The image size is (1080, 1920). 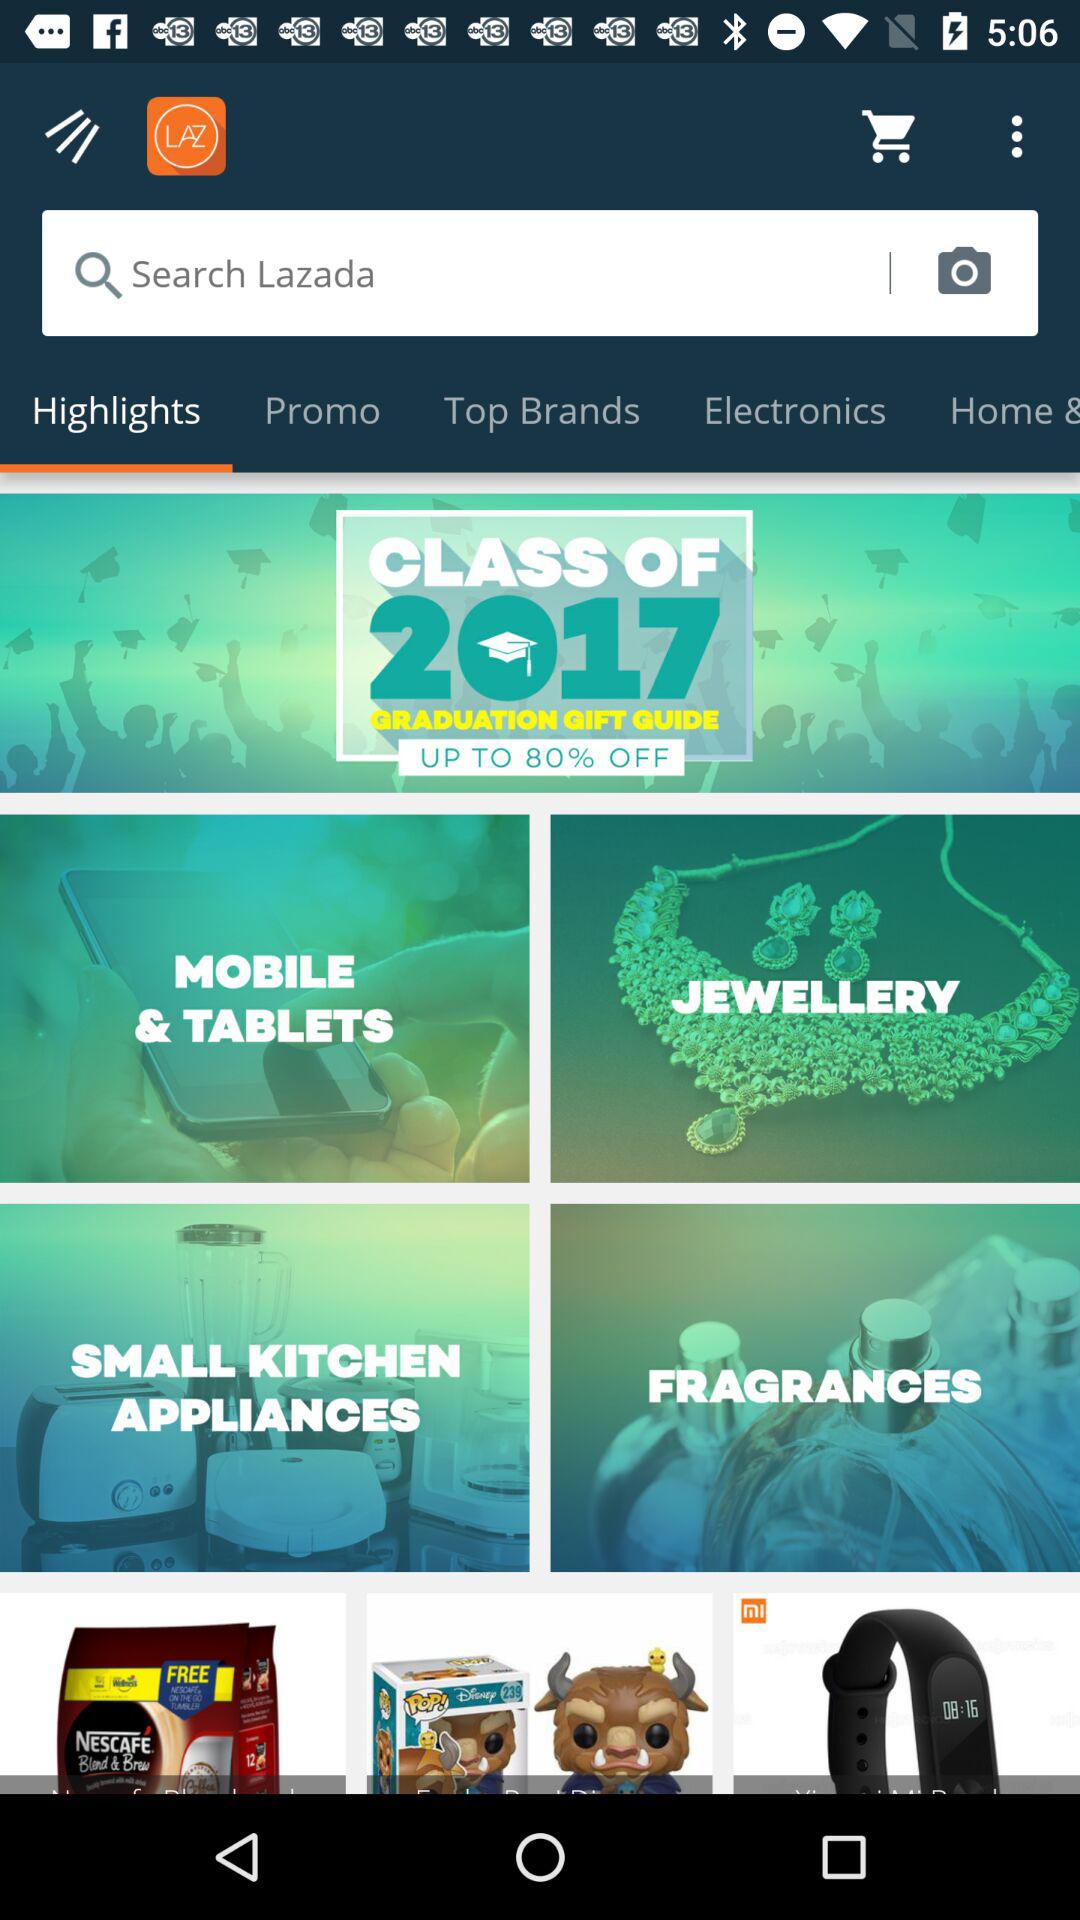 I want to click on turn on the icon above highlights item, so click(x=466, y=272).